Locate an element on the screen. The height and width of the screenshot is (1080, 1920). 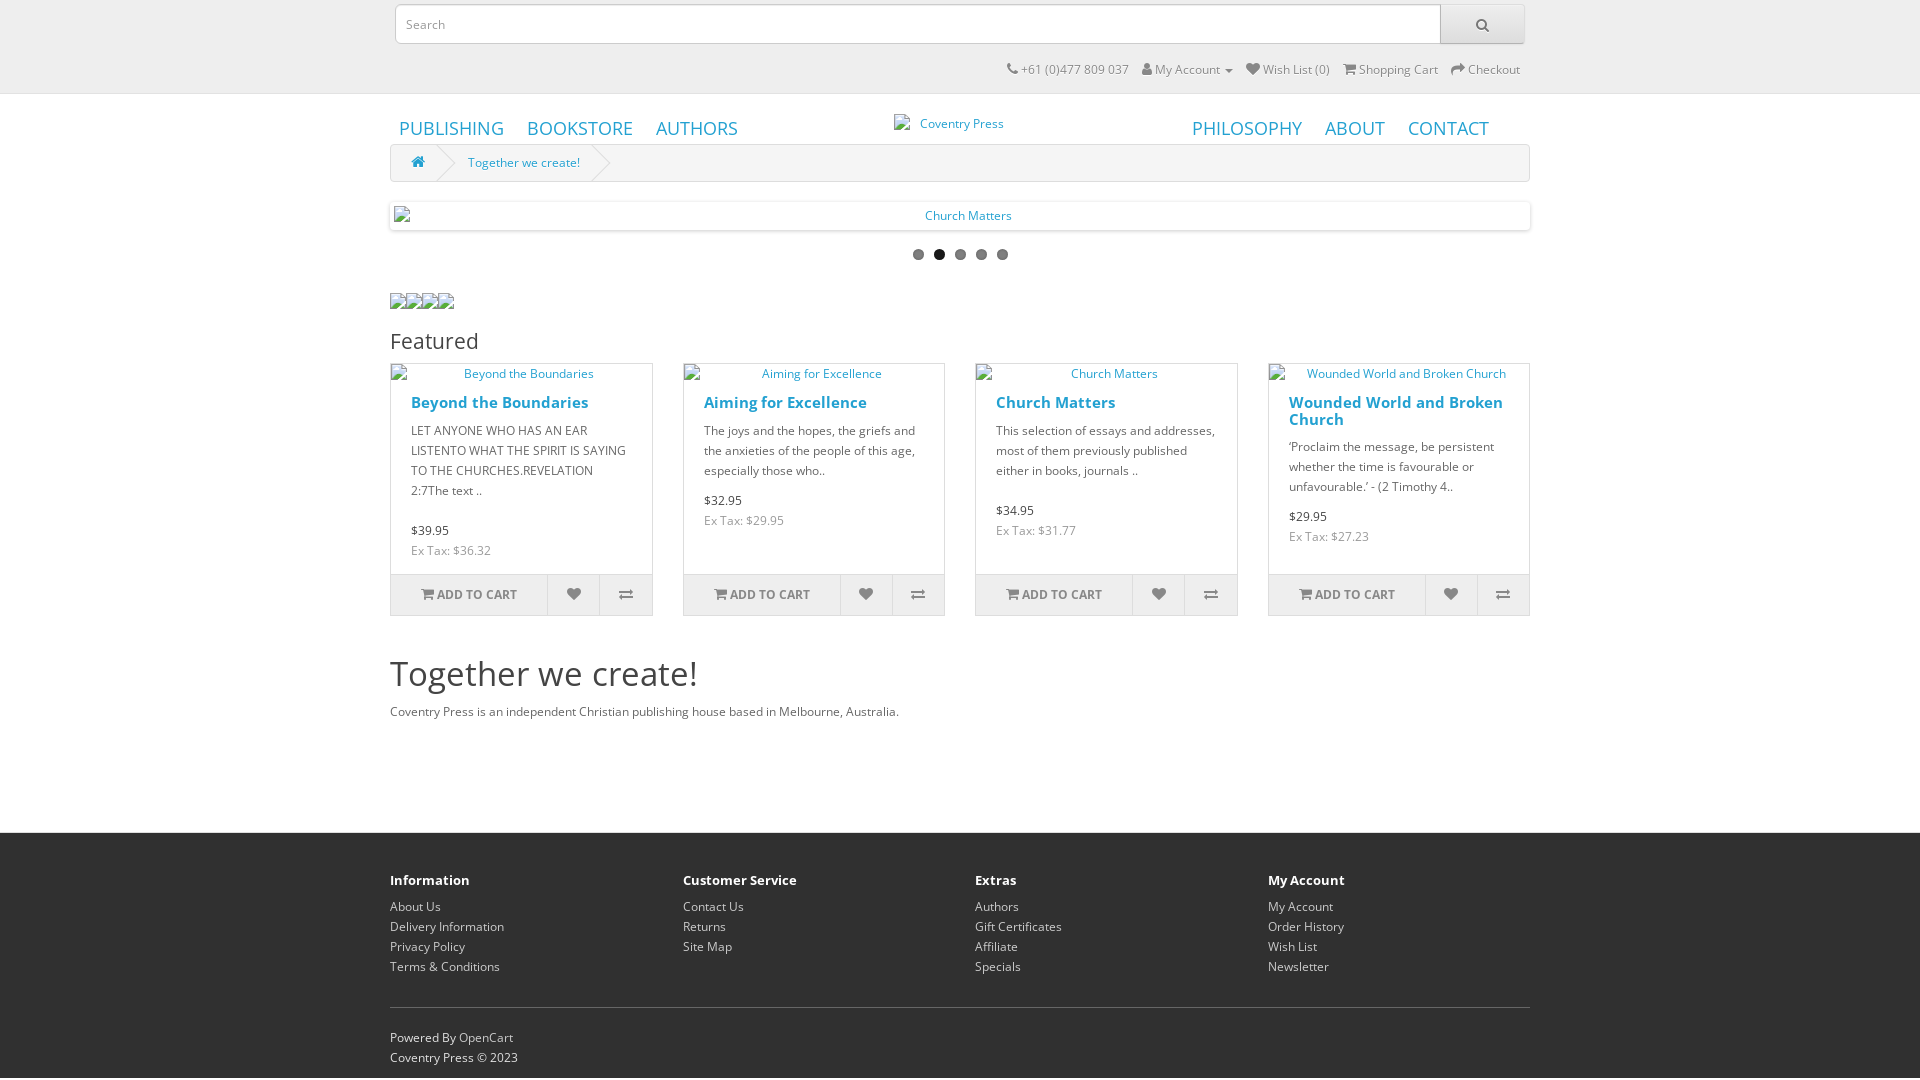
ADD TO CART is located at coordinates (469, 595).